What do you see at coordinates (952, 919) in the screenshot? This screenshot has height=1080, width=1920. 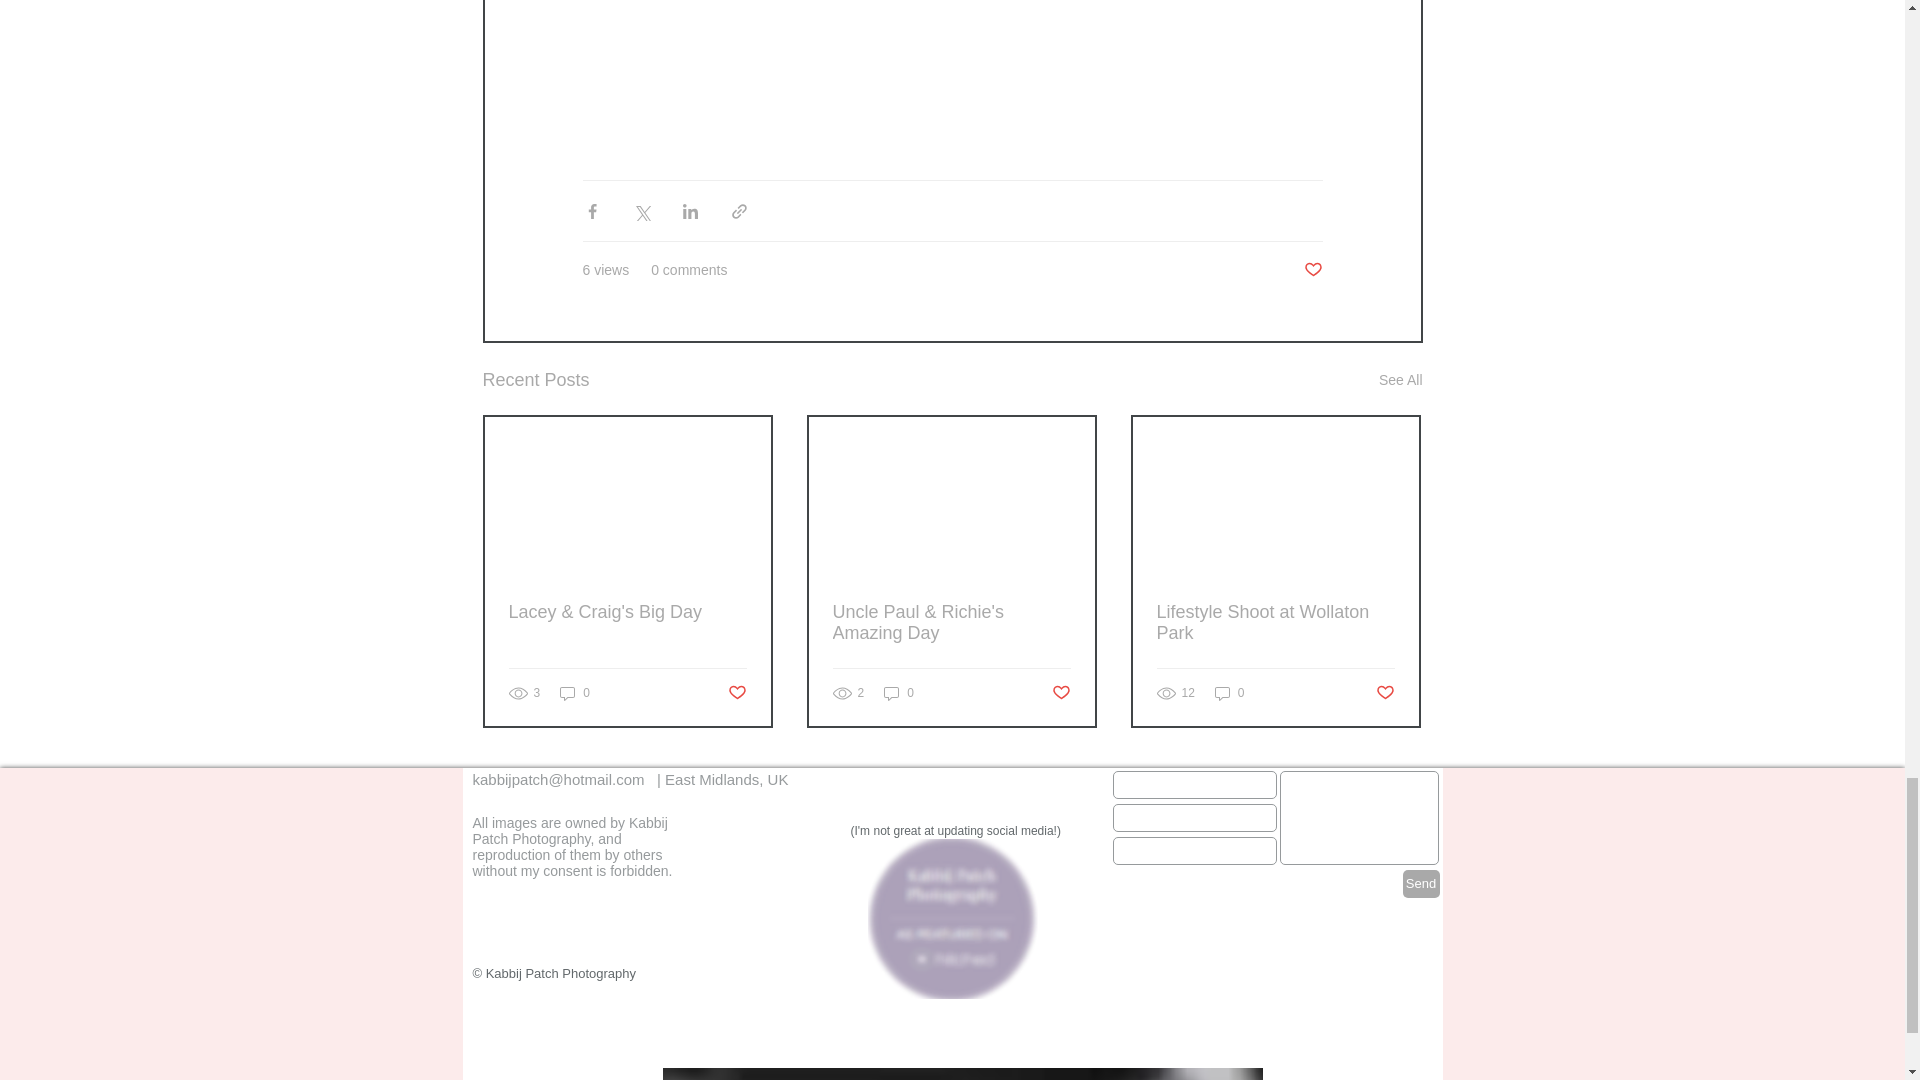 I see `Hitched.png` at bounding box center [952, 919].